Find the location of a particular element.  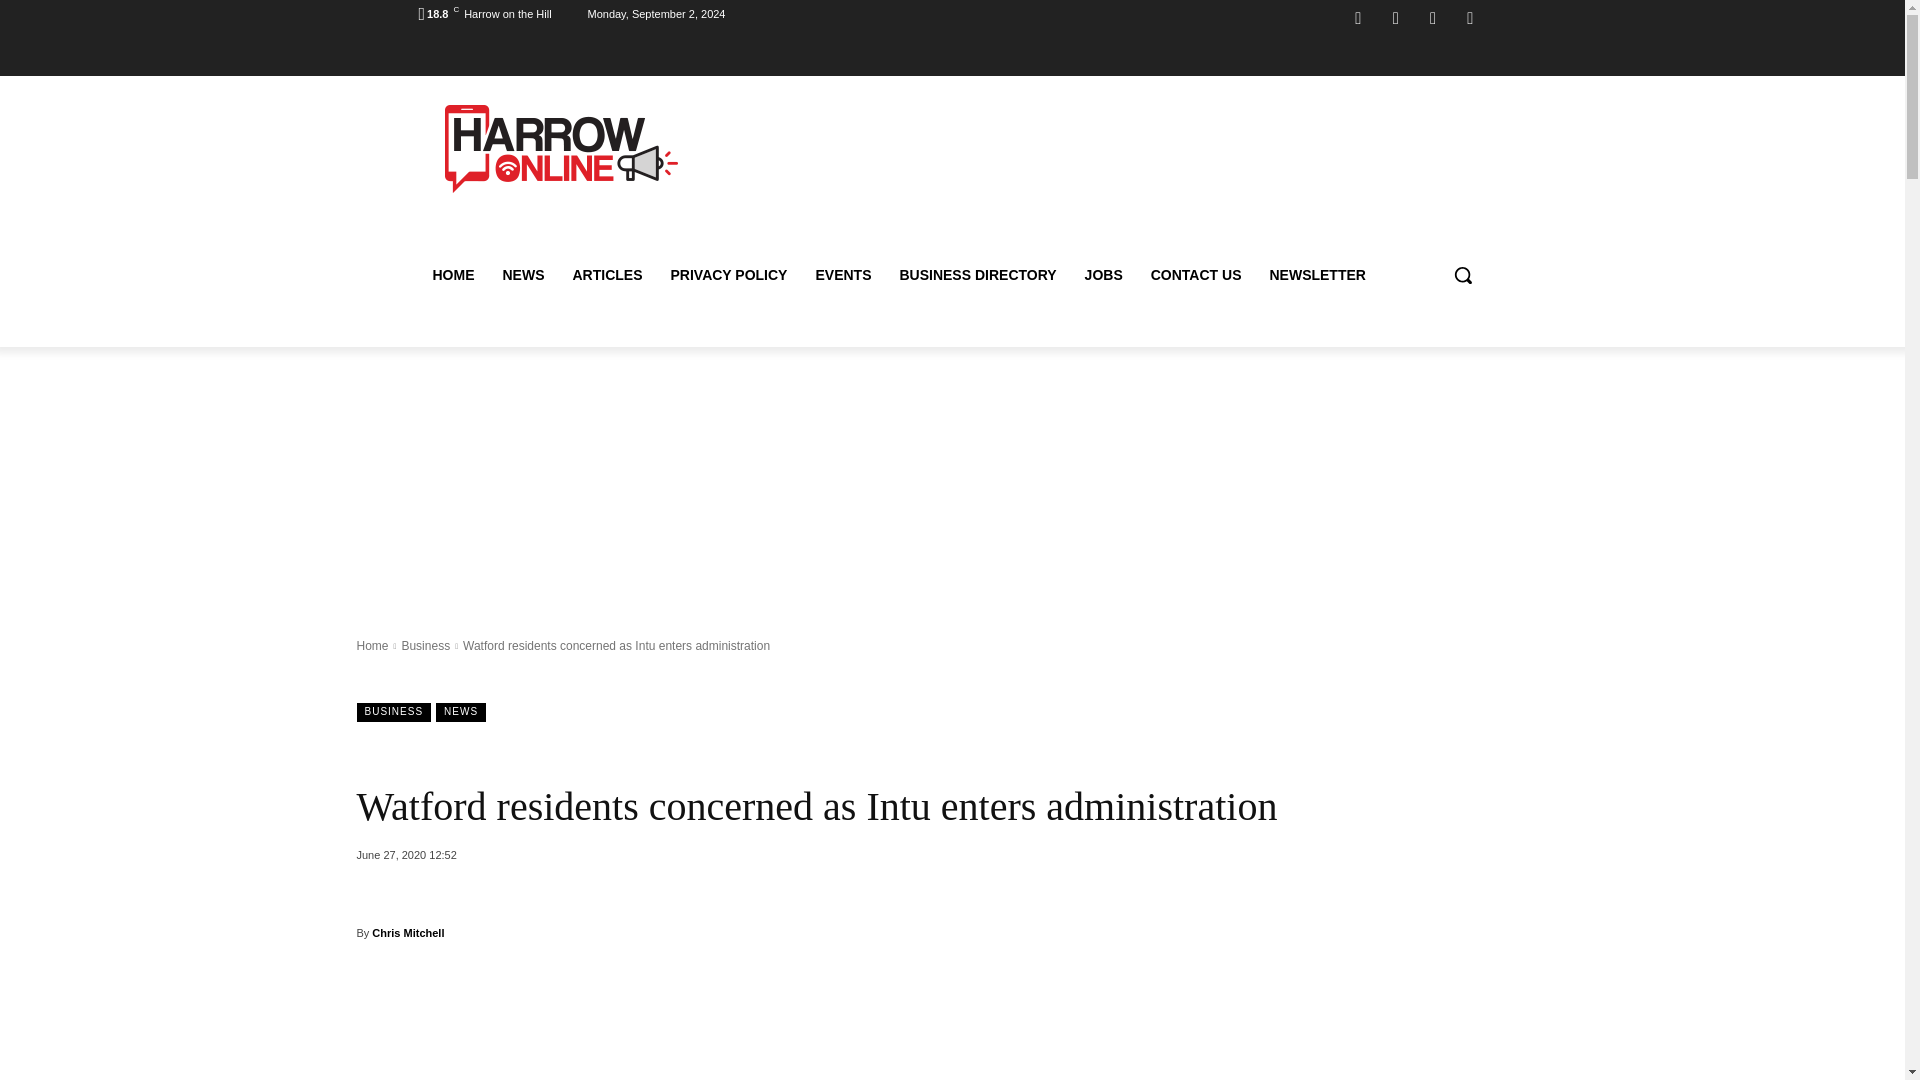

PRIVACY POLICY is located at coordinates (728, 274).